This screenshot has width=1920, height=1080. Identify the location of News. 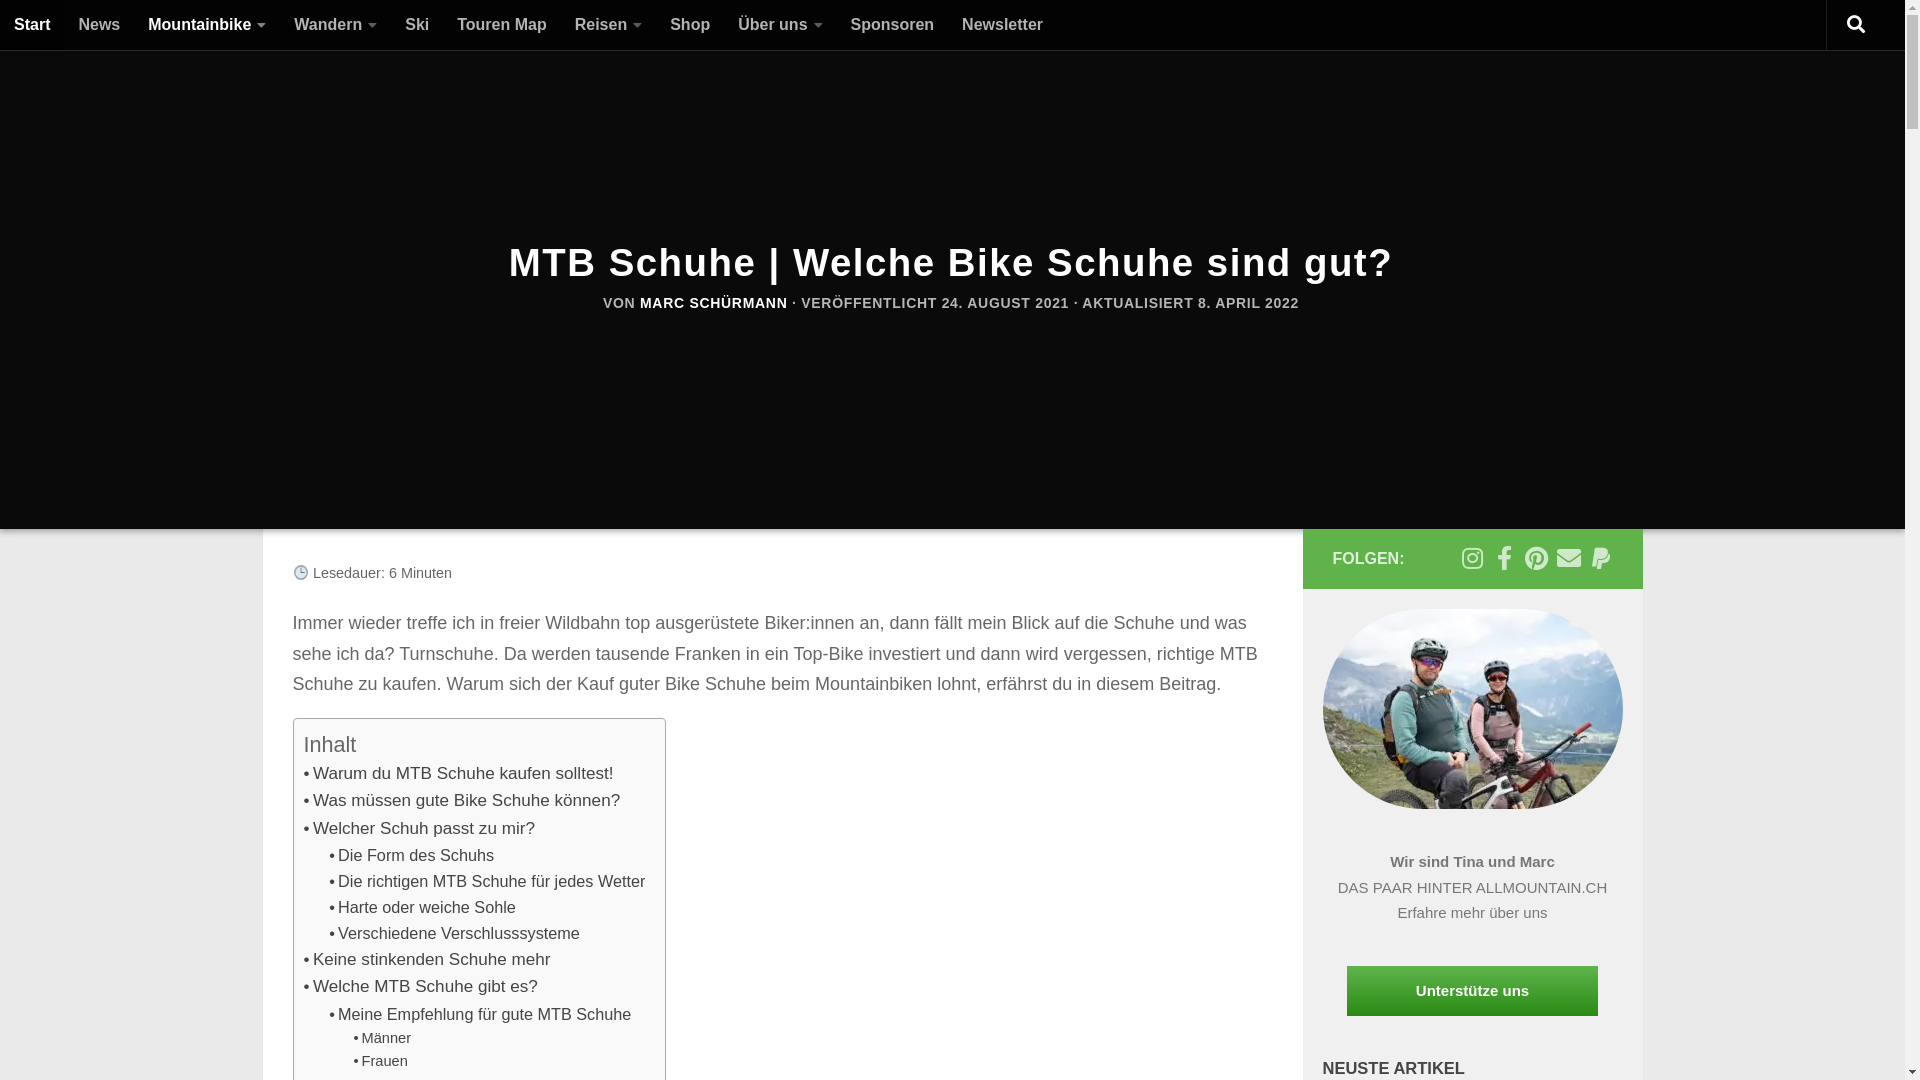
(99, 25).